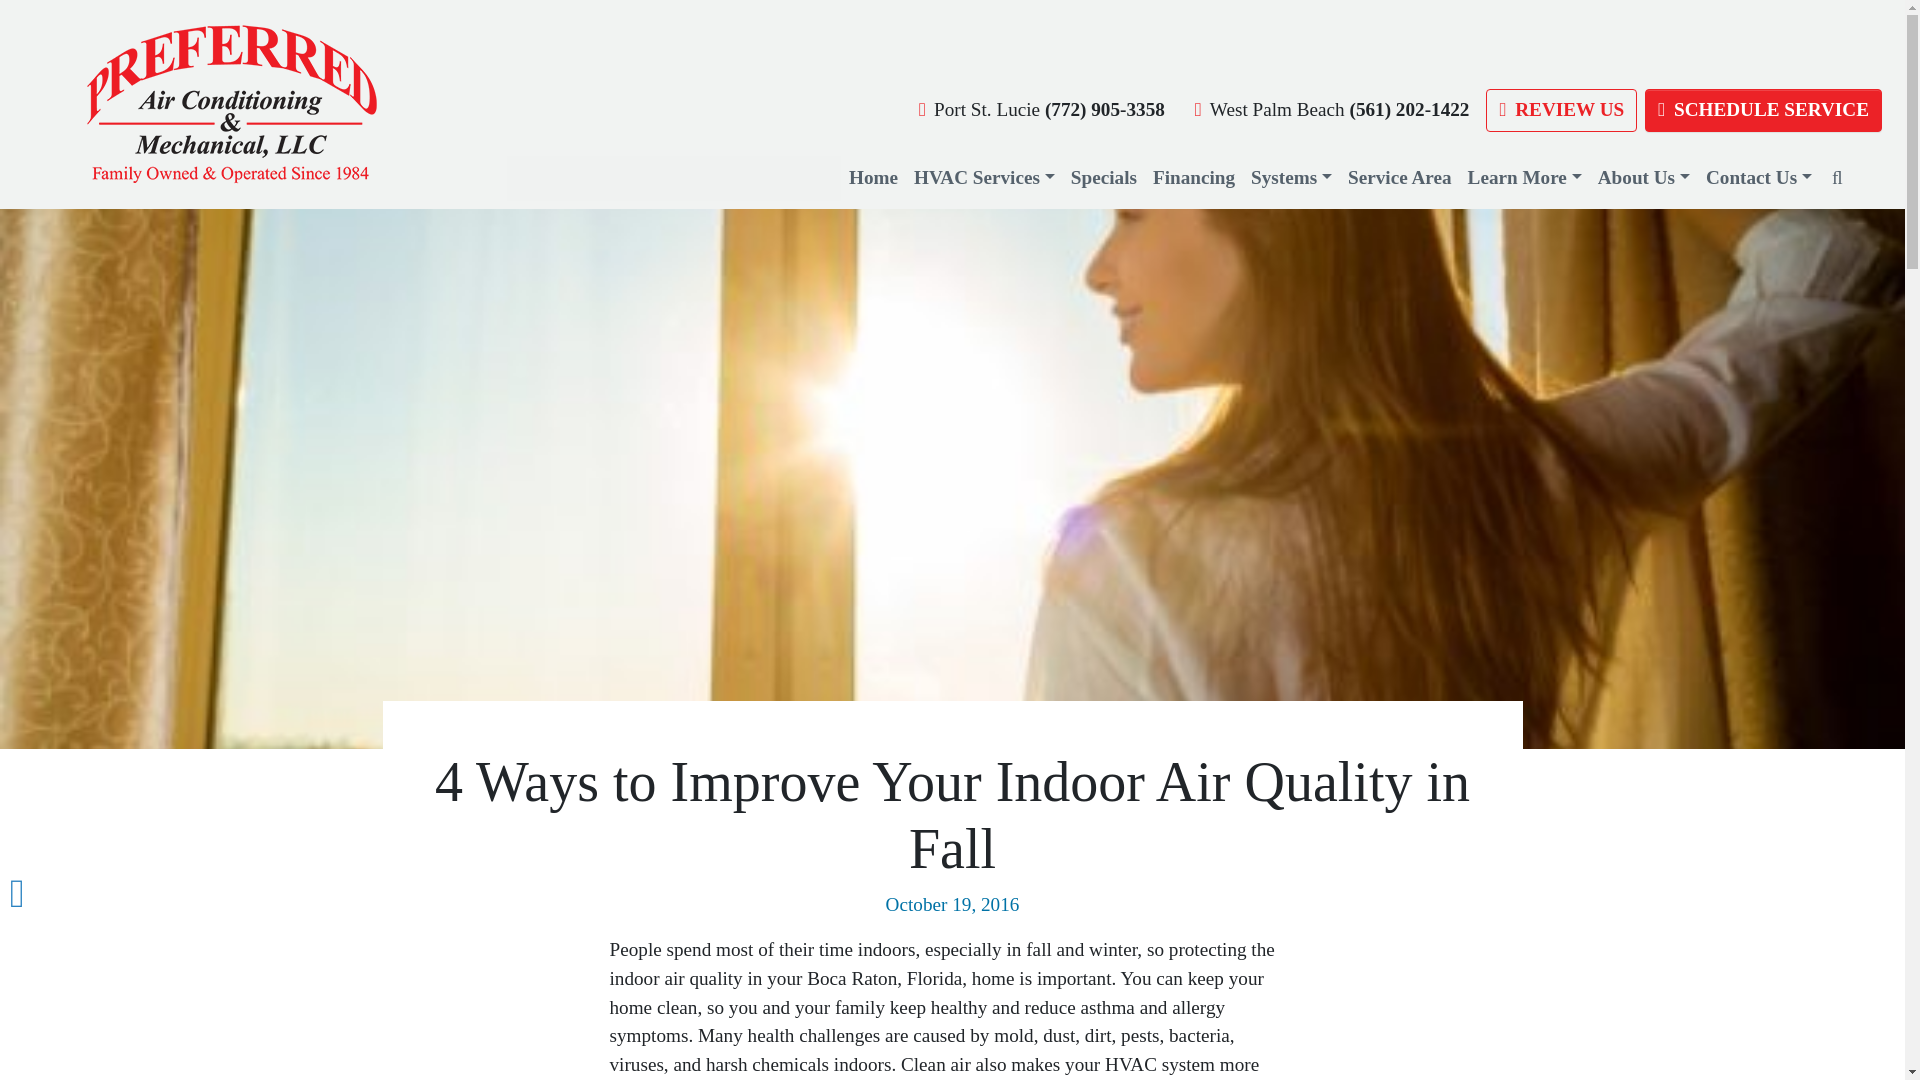 This screenshot has height=1080, width=1920. I want to click on HVAC Services, so click(984, 178).